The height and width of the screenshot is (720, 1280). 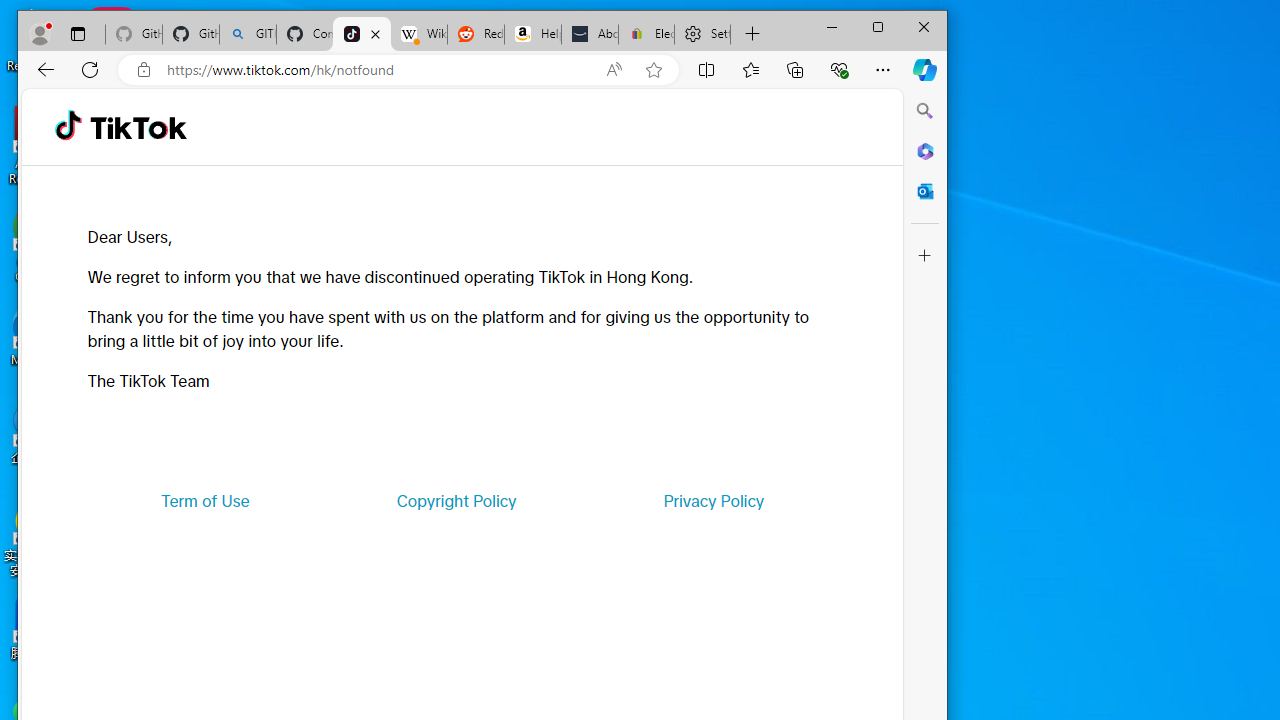 I want to click on GITHUB - Search, so click(x=248, y=34).